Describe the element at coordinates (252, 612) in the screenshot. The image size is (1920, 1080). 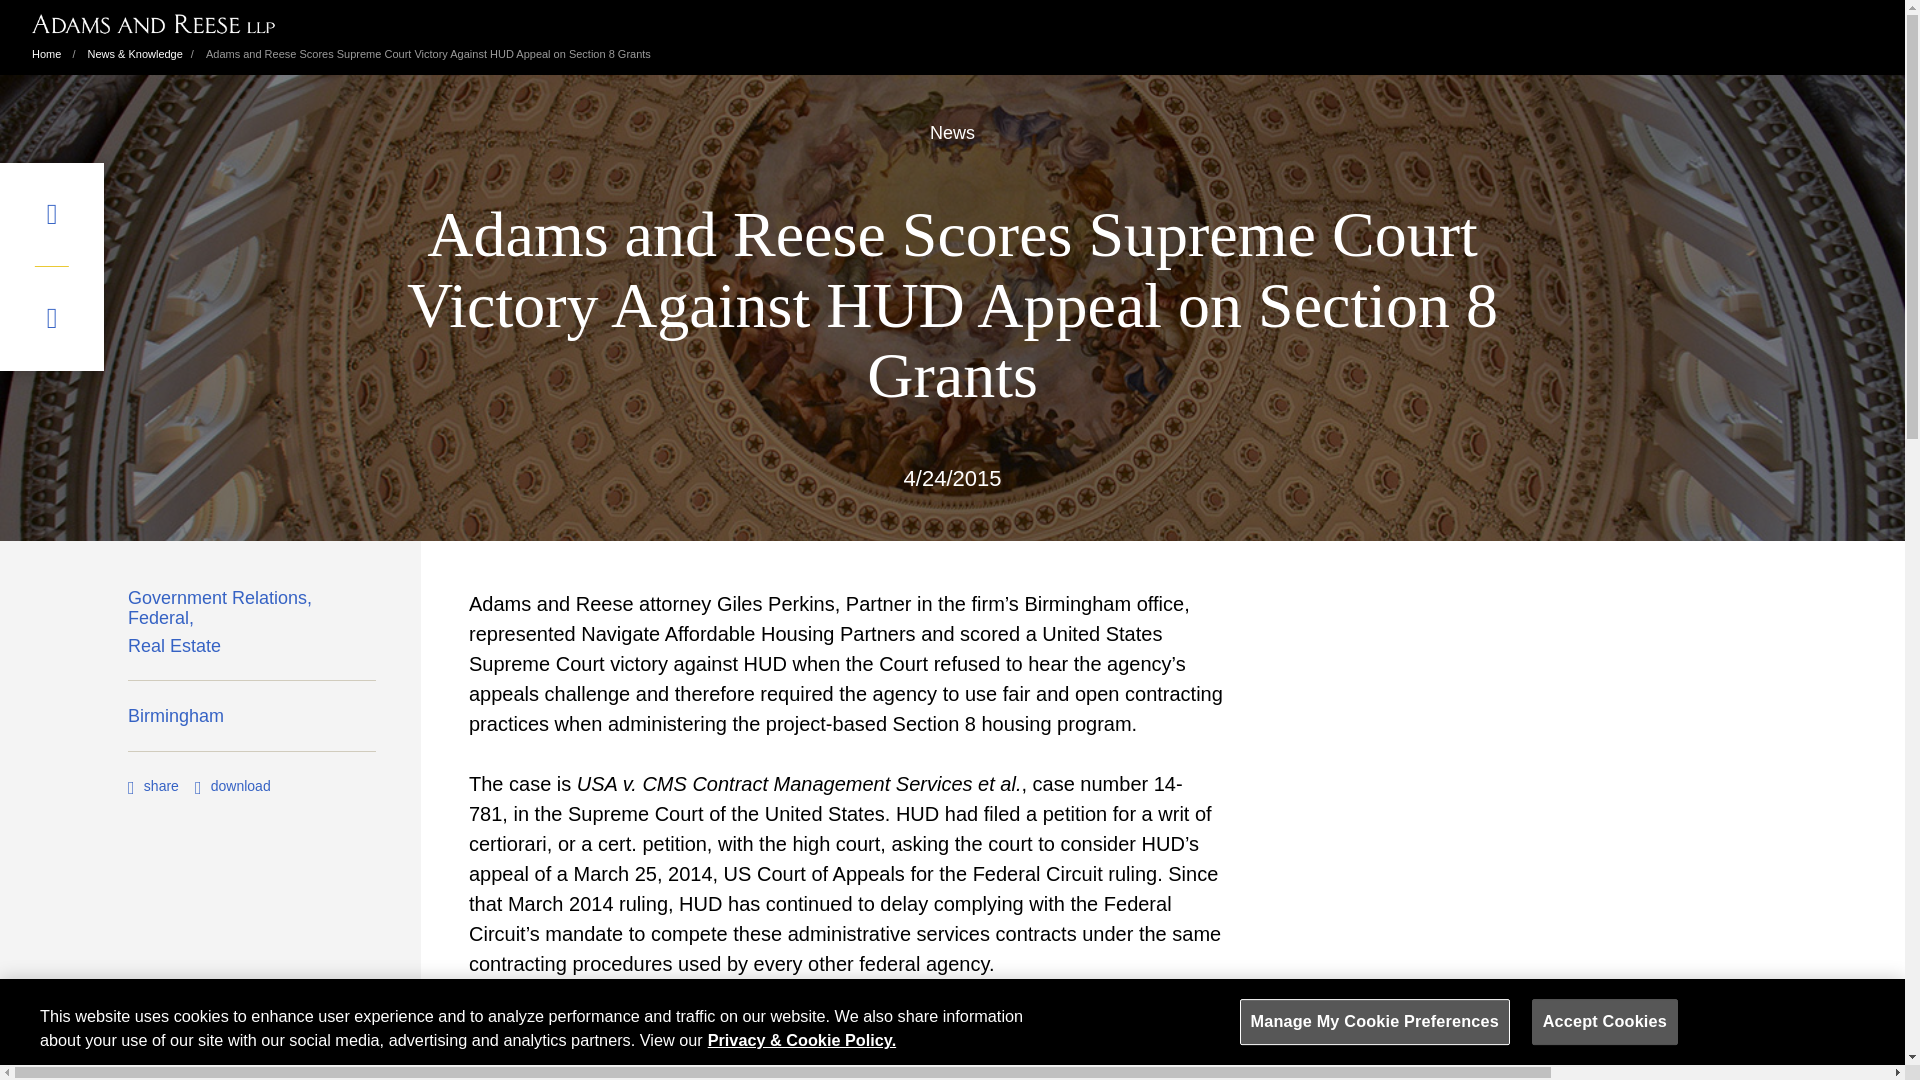
I see `Government Relations, Federal` at that location.